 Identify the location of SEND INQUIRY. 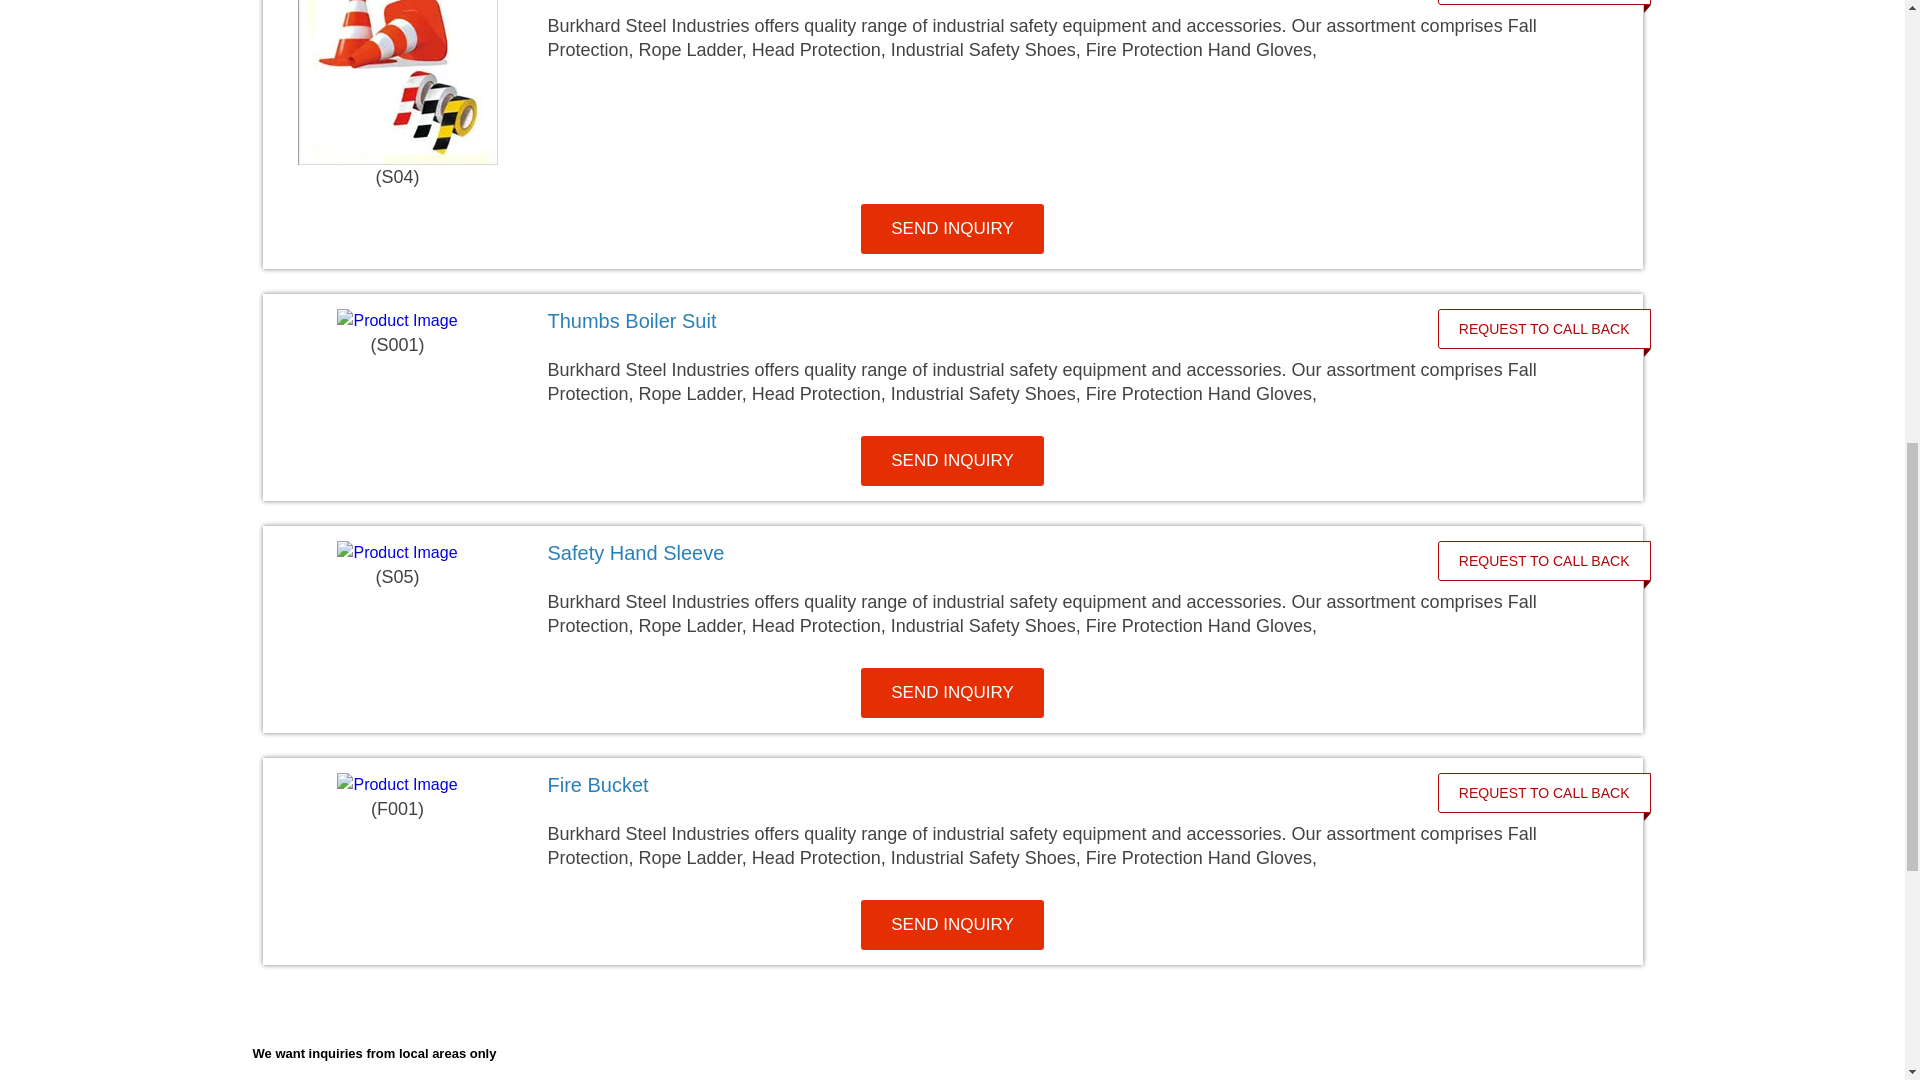
(952, 228).